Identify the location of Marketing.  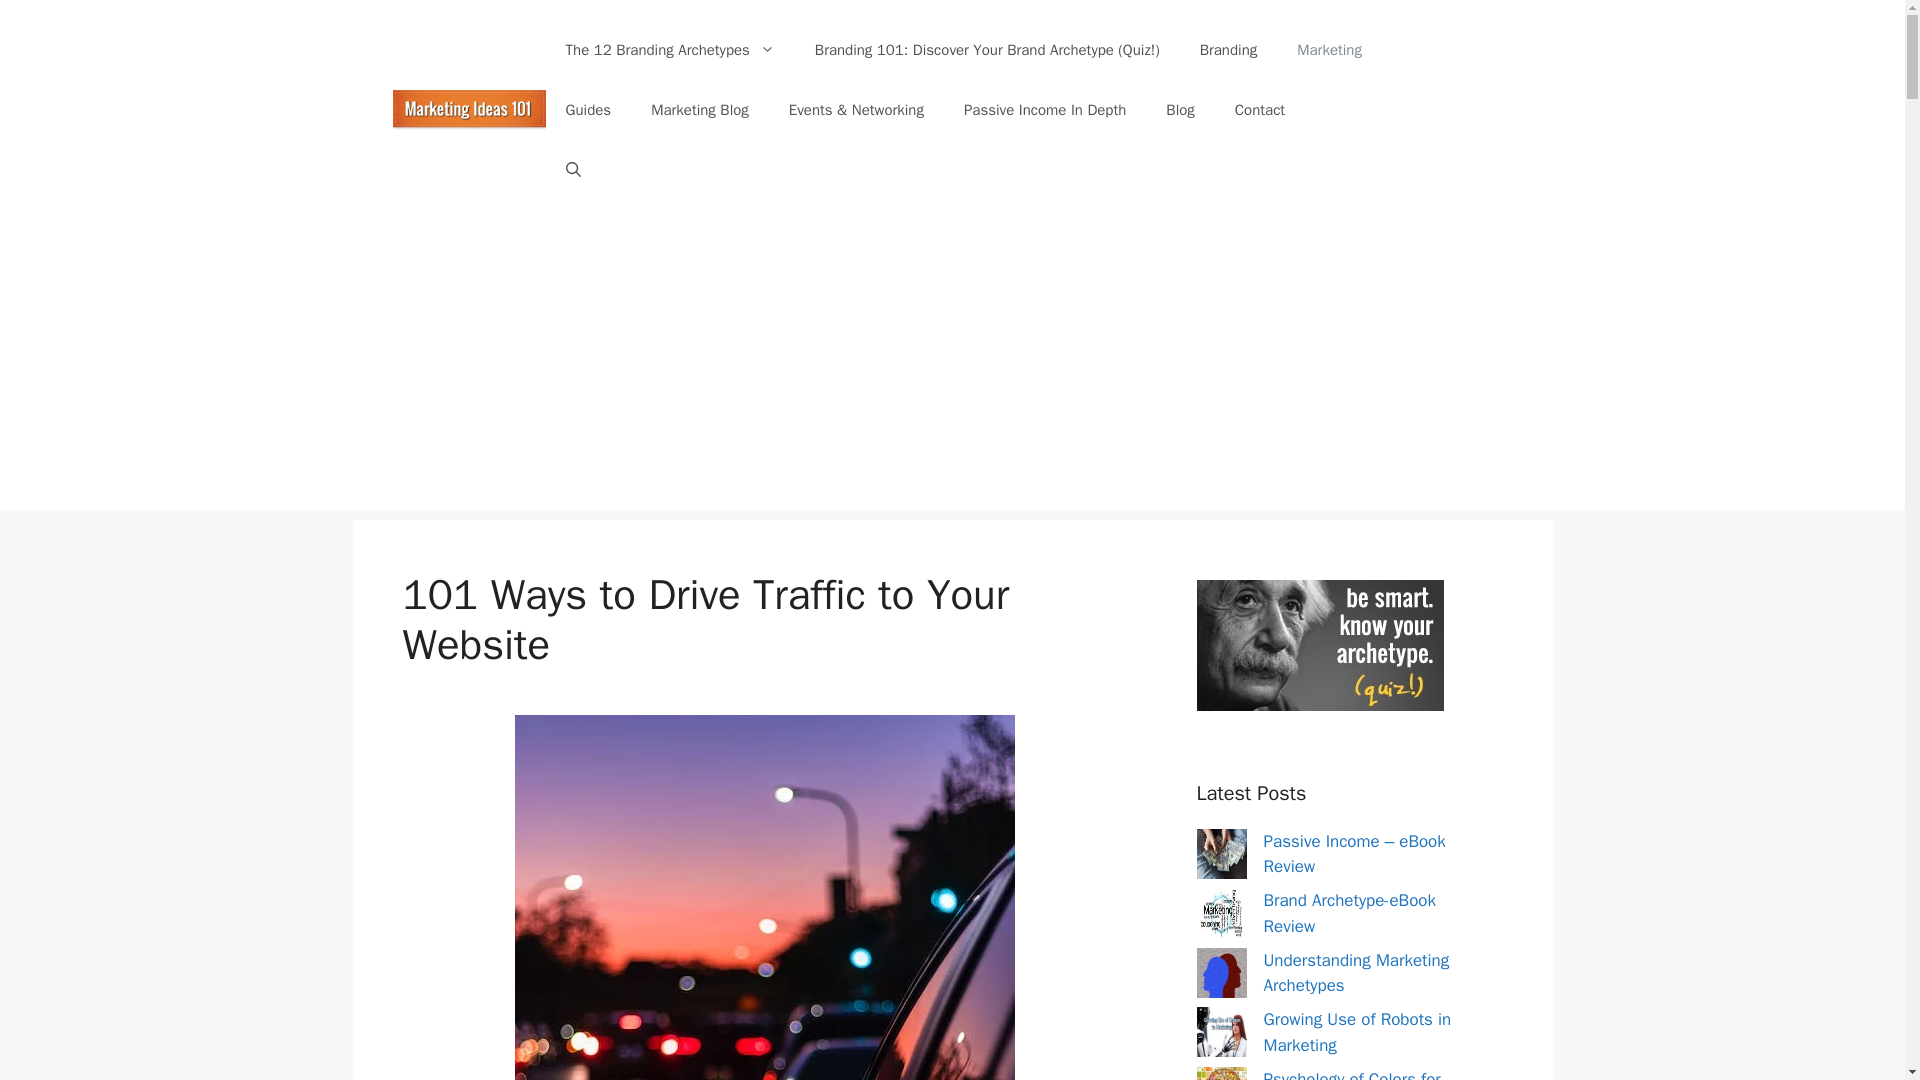
(1329, 50).